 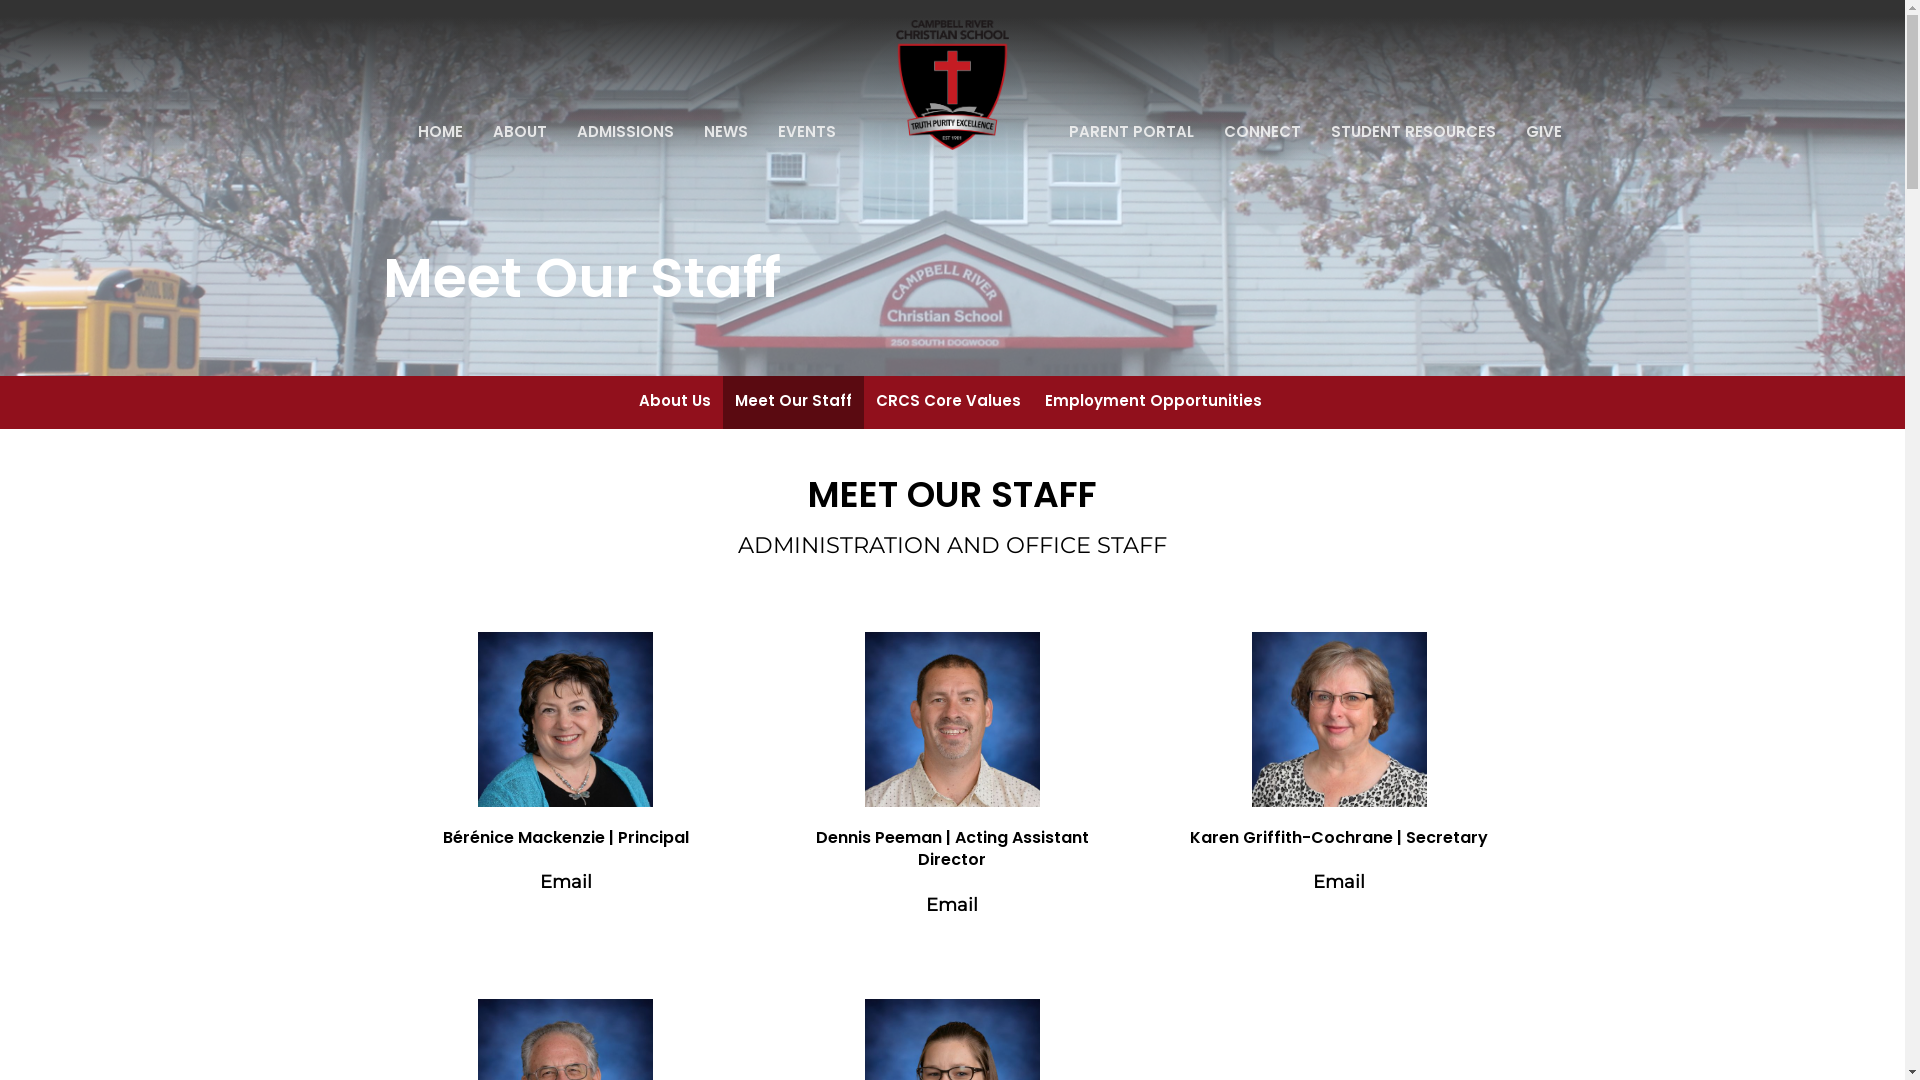 I want to click on Email, so click(x=1339, y=882).